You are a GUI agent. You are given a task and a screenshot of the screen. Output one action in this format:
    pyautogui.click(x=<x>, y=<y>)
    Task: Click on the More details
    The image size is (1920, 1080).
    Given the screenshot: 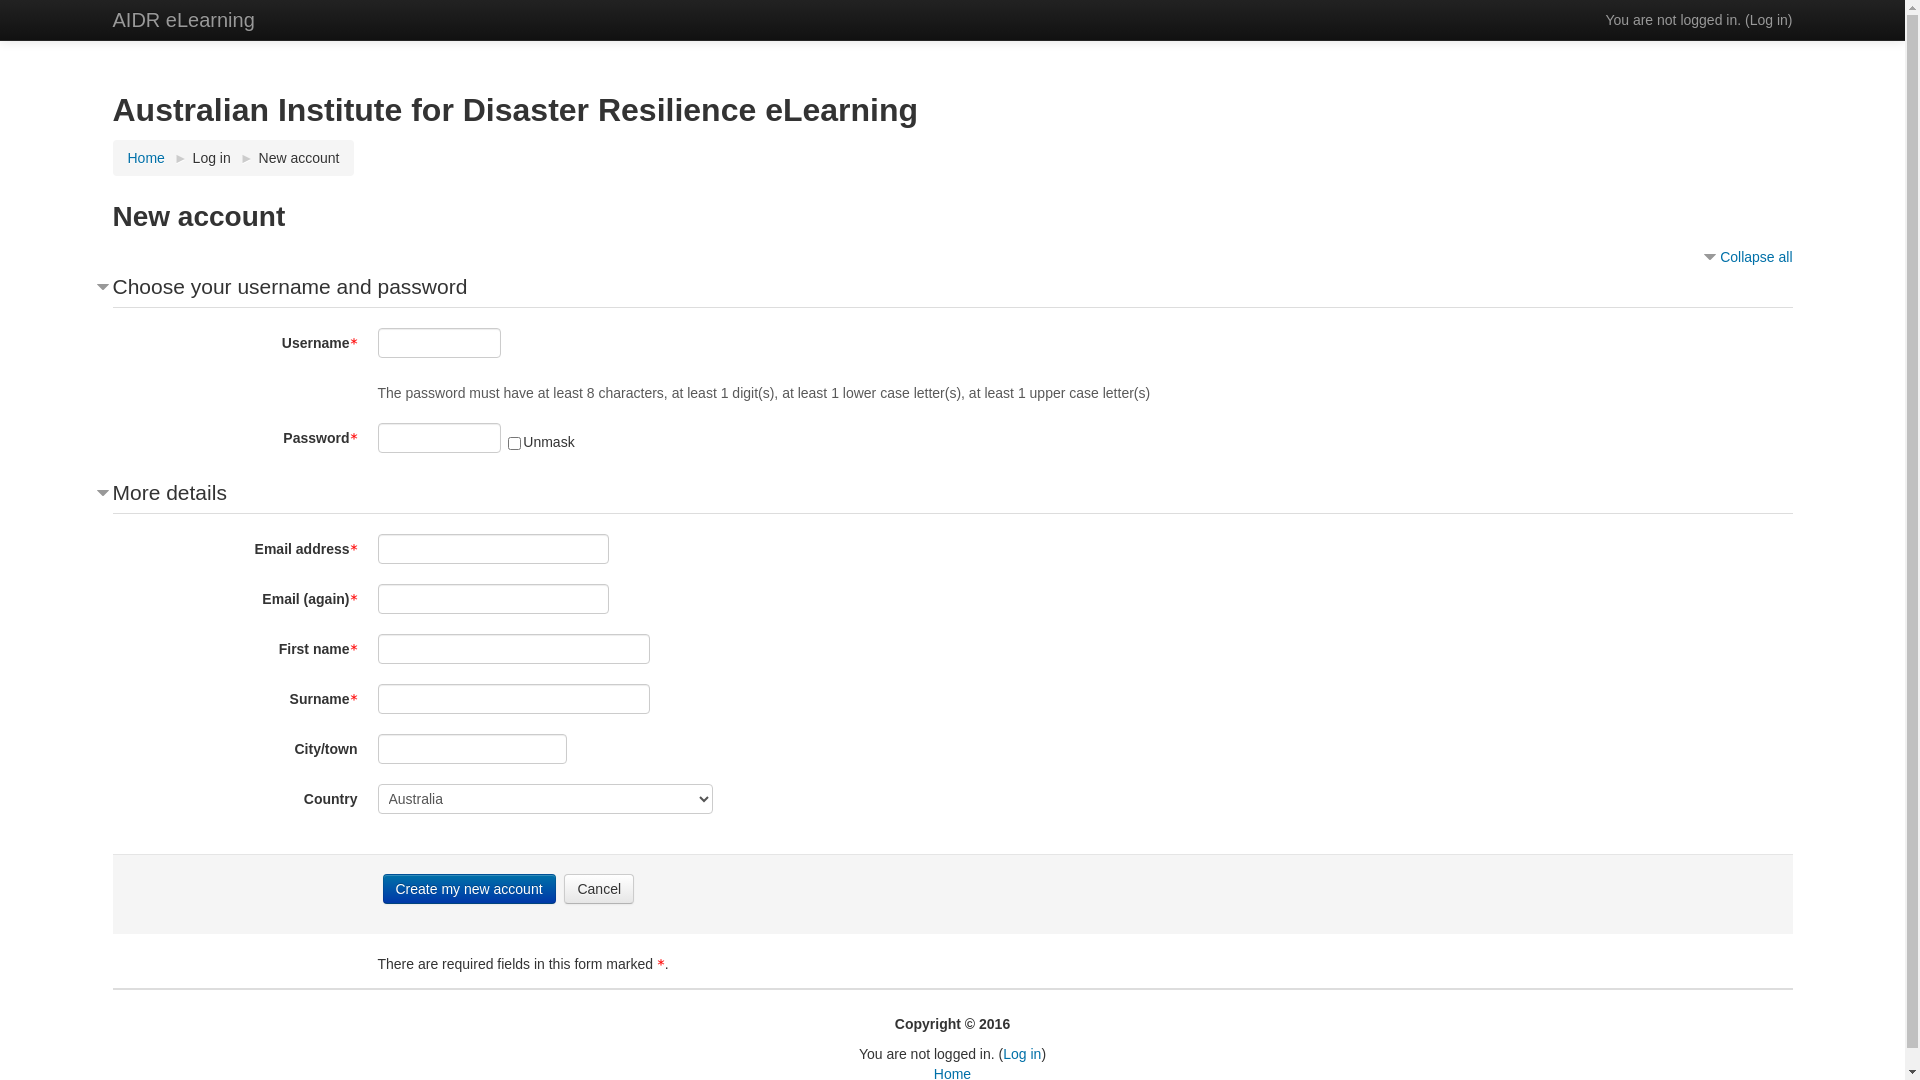 What is the action you would take?
    pyautogui.click(x=162, y=492)
    